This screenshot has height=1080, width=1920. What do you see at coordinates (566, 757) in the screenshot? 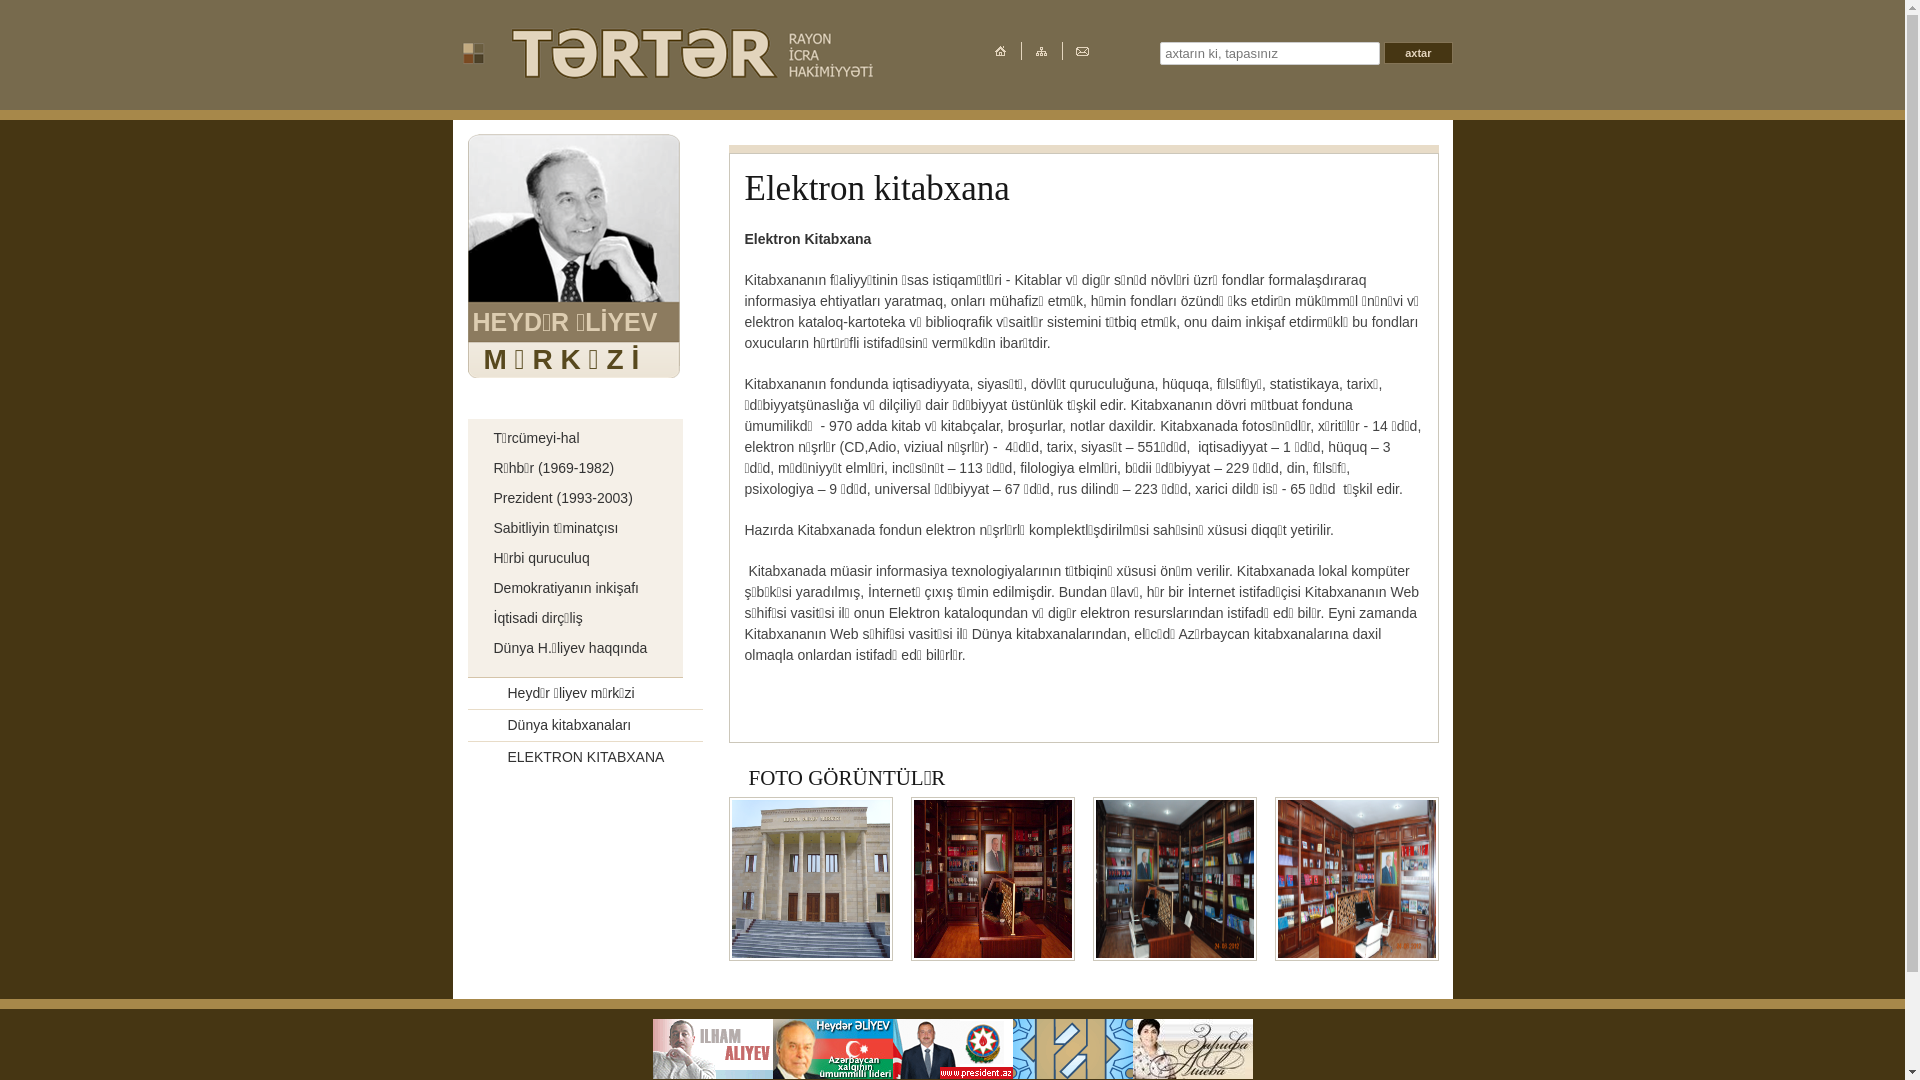
I see `ELEKTRON KITABXANA` at bounding box center [566, 757].